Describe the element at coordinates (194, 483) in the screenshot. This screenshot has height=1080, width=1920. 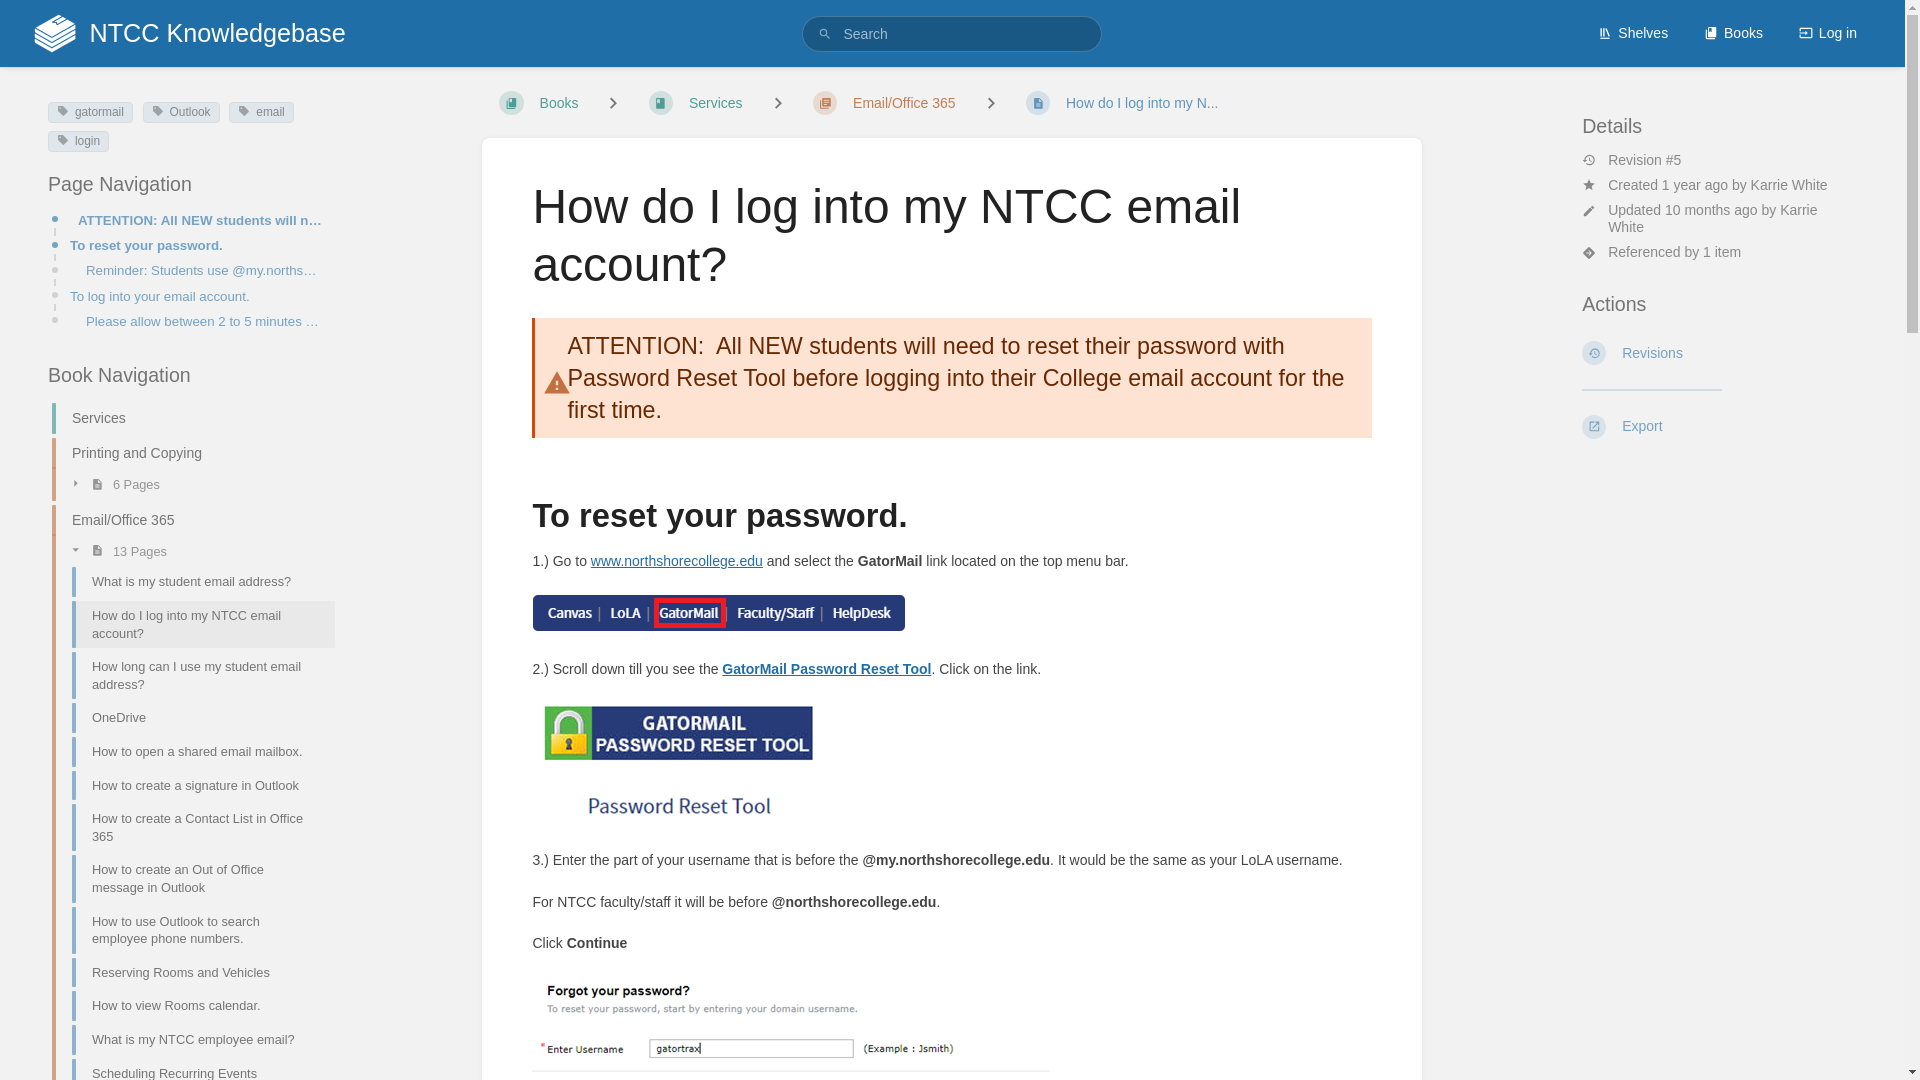
I see `6 Pages` at that location.